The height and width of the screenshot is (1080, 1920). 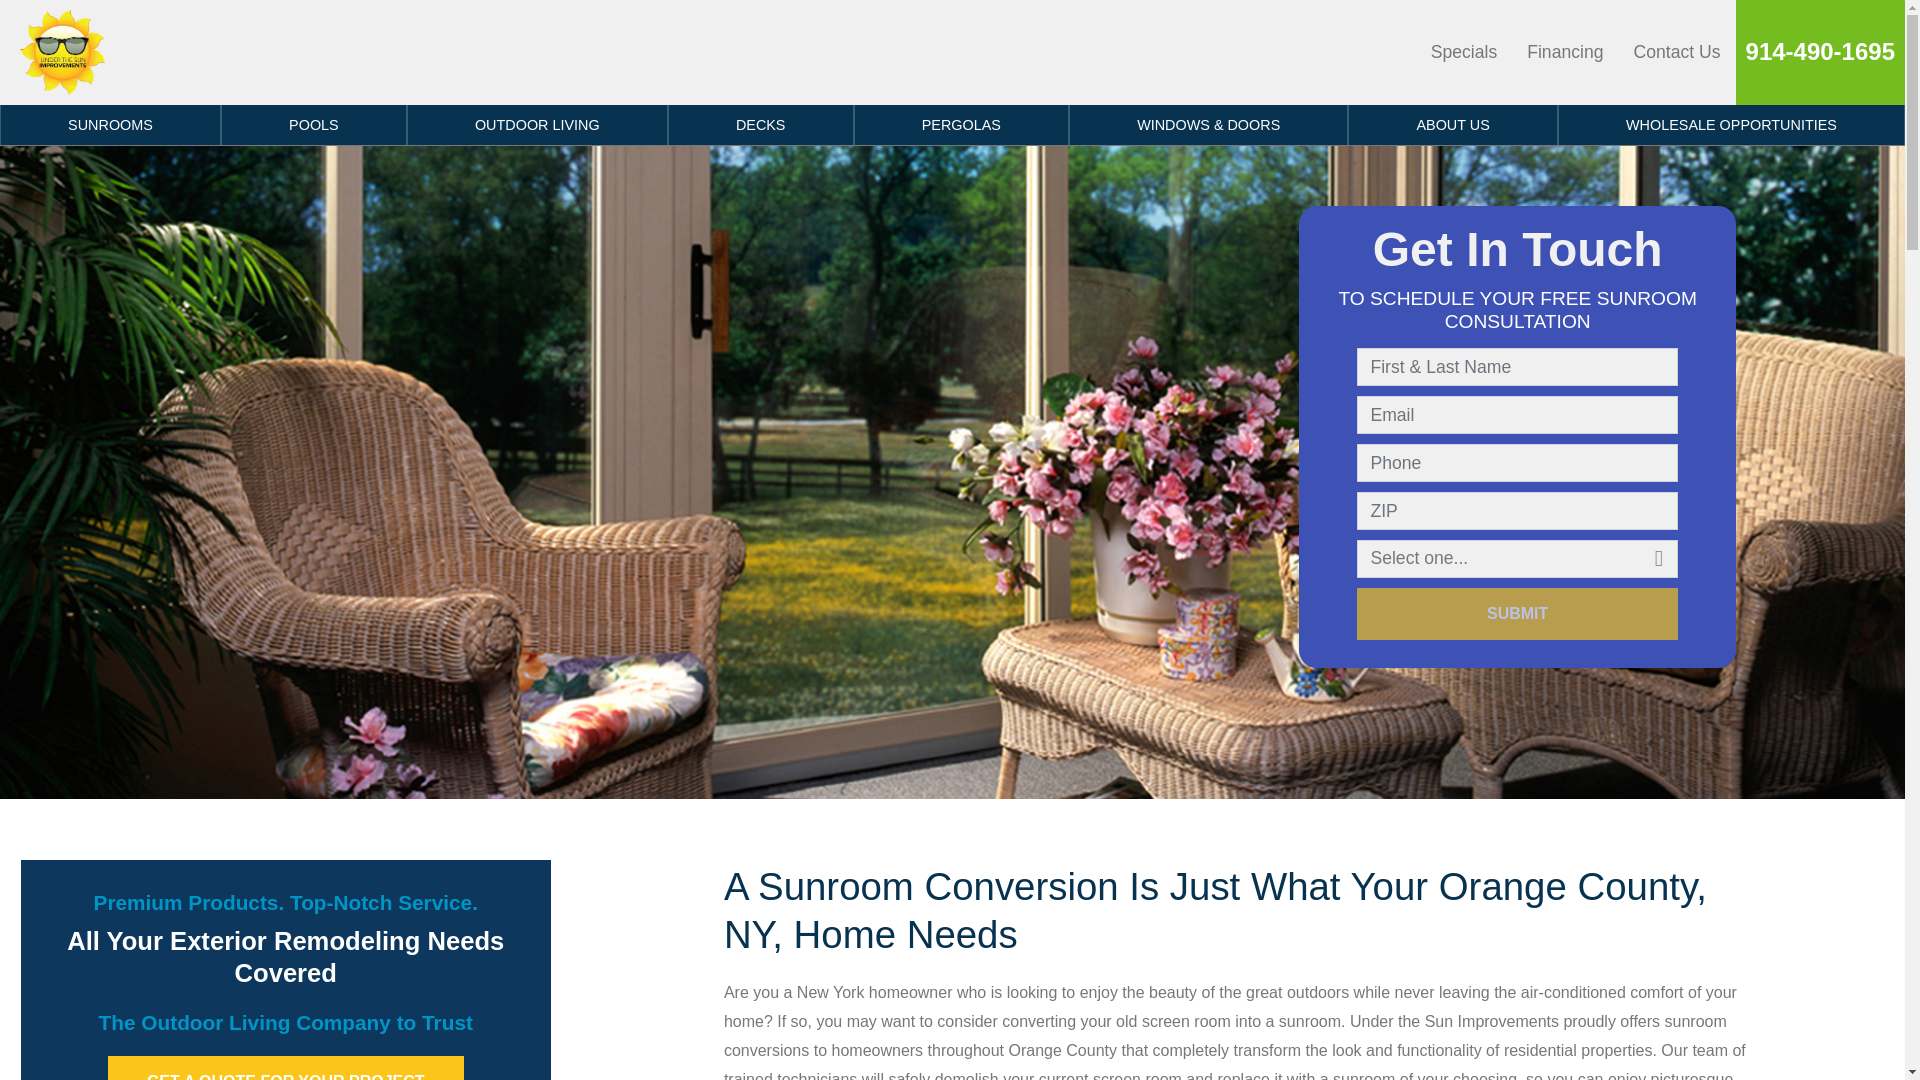 I want to click on Financing, so click(x=1565, y=52).